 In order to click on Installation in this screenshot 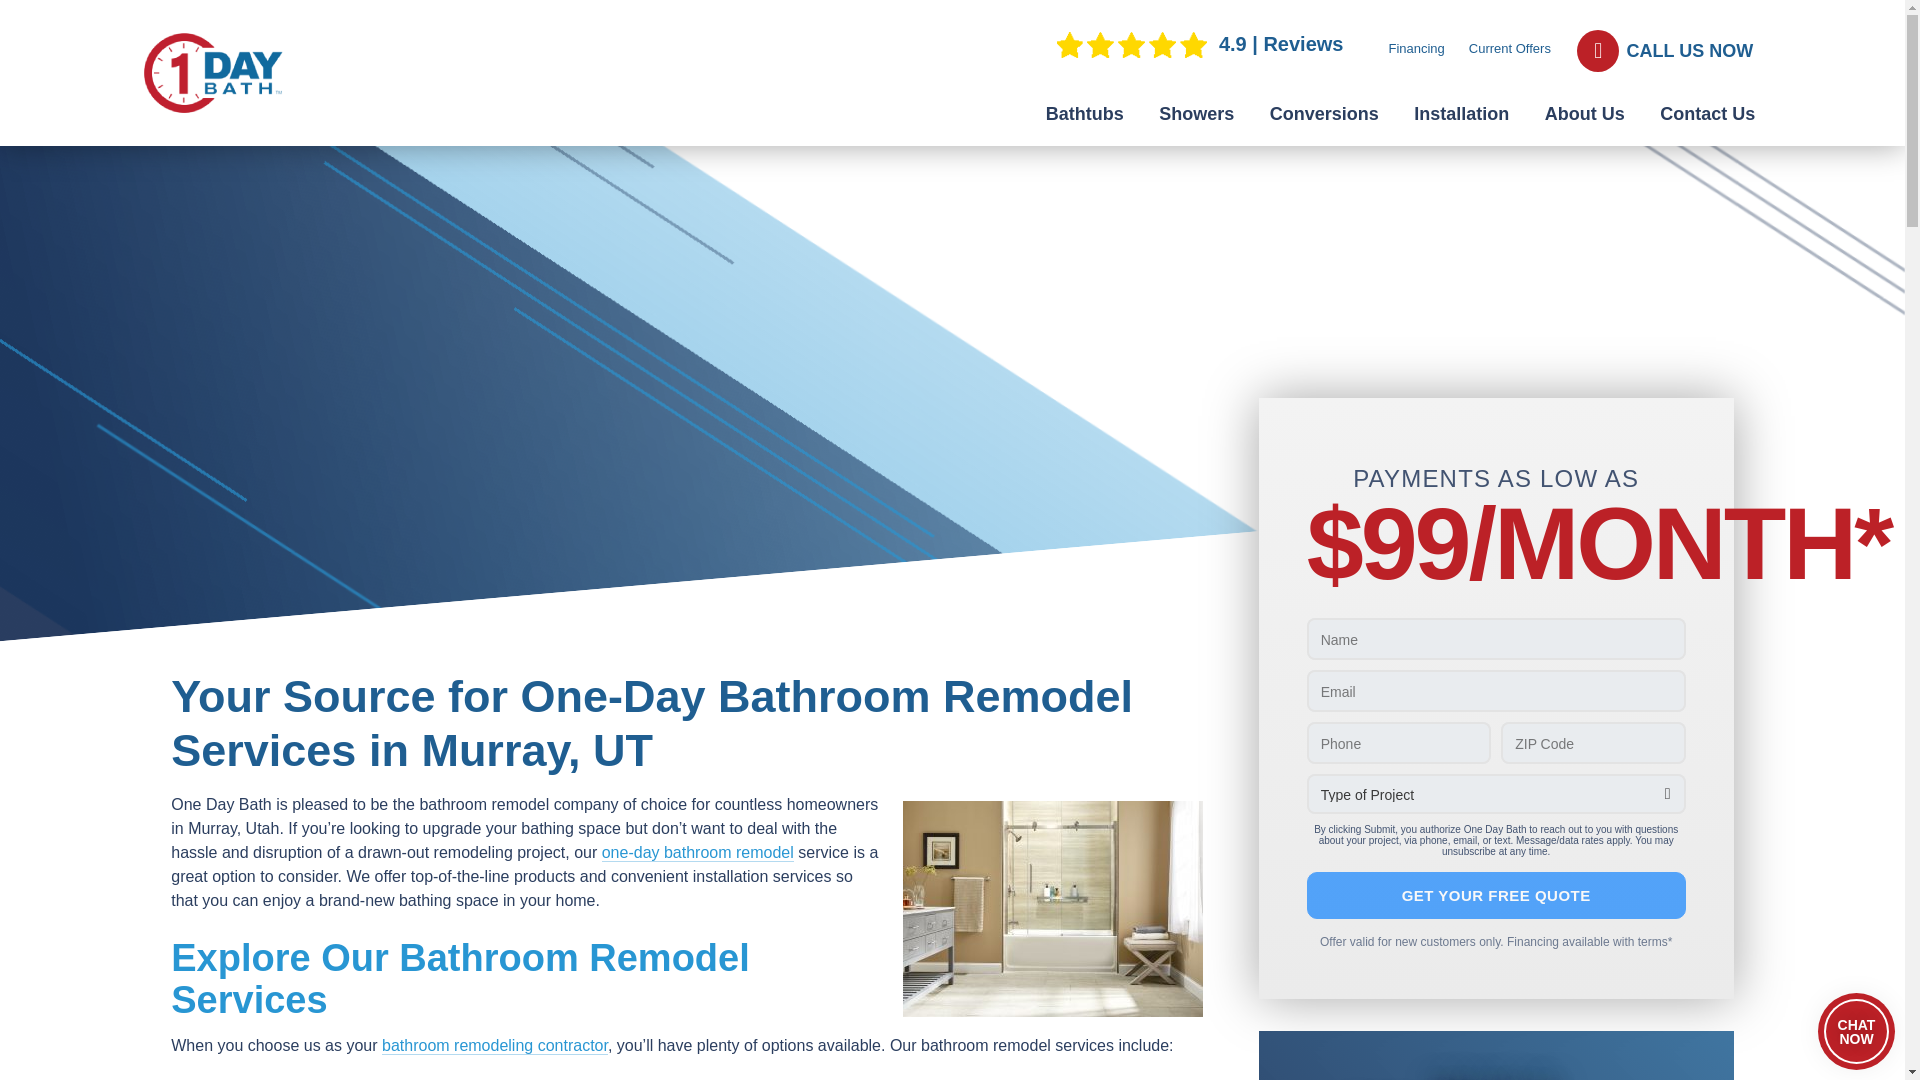, I will do `click(1462, 114)`.